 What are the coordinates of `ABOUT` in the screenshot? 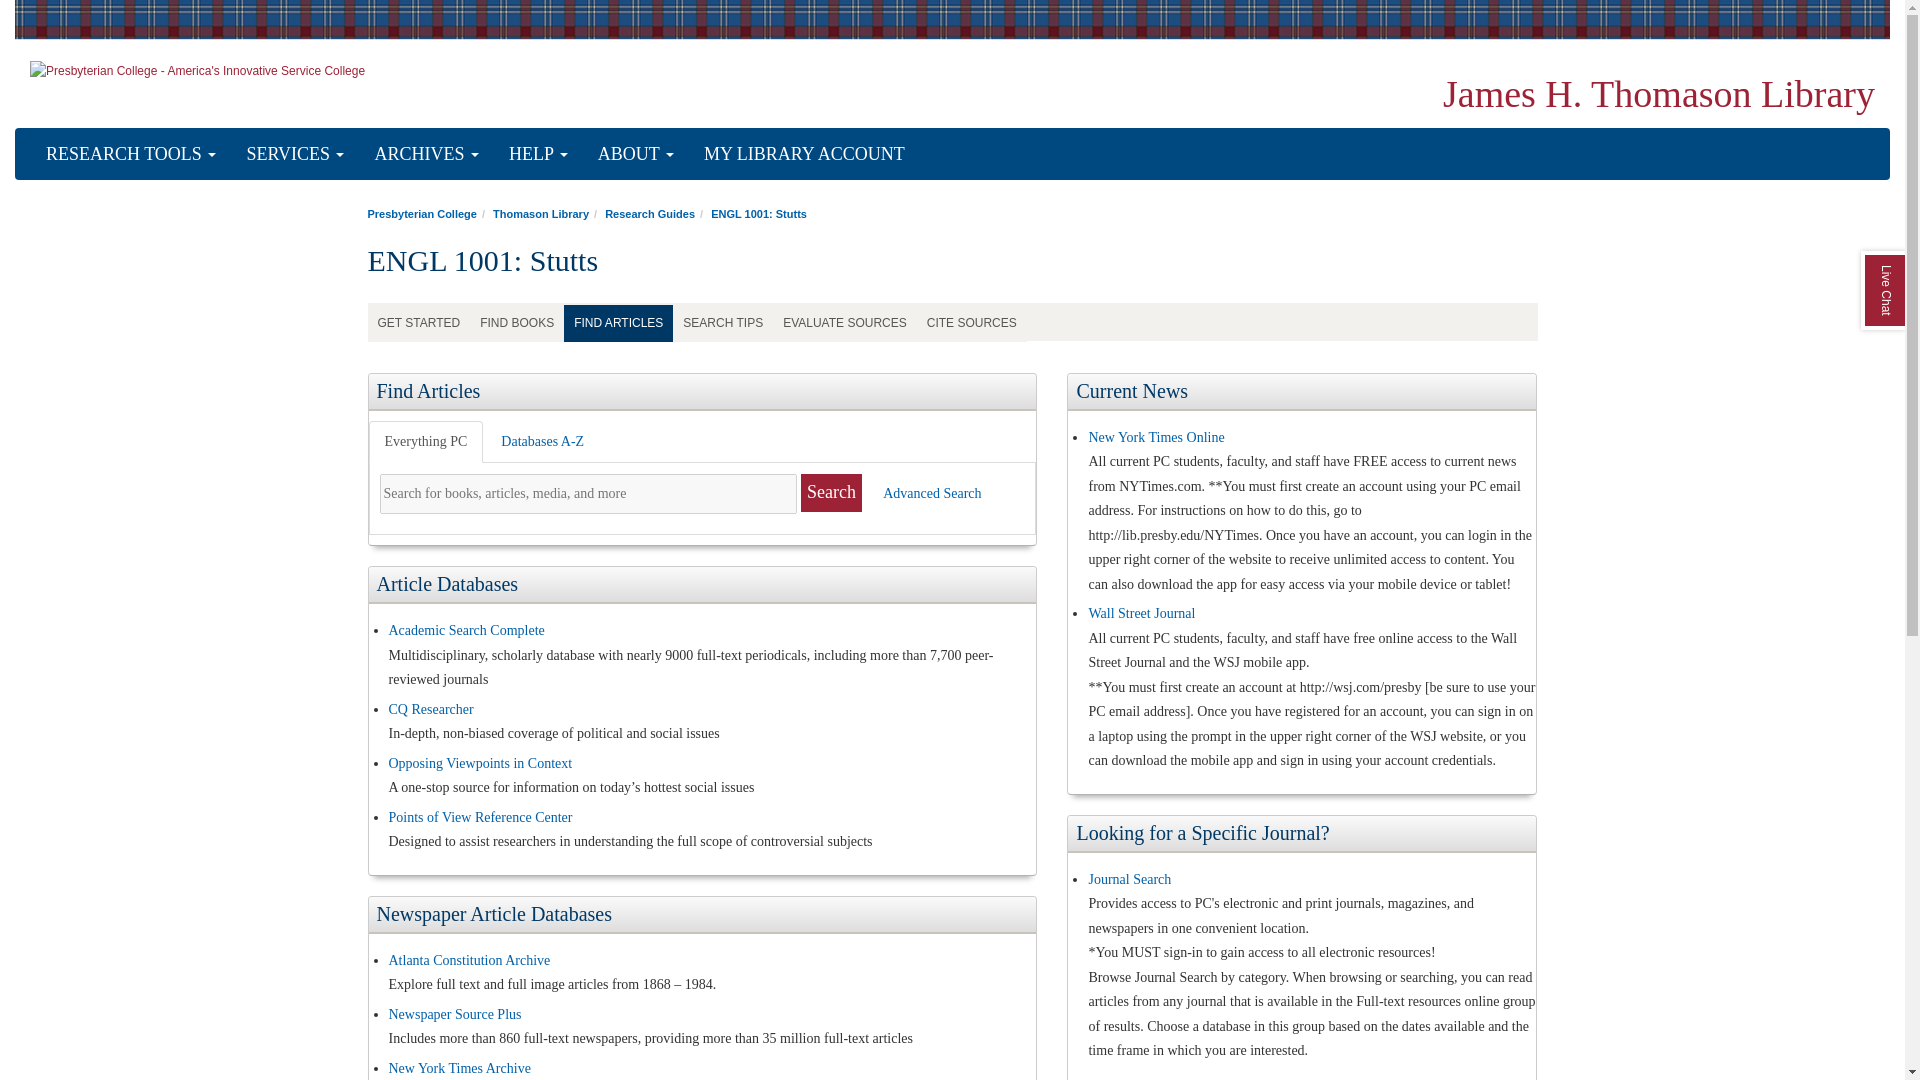 It's located at (636, 153).